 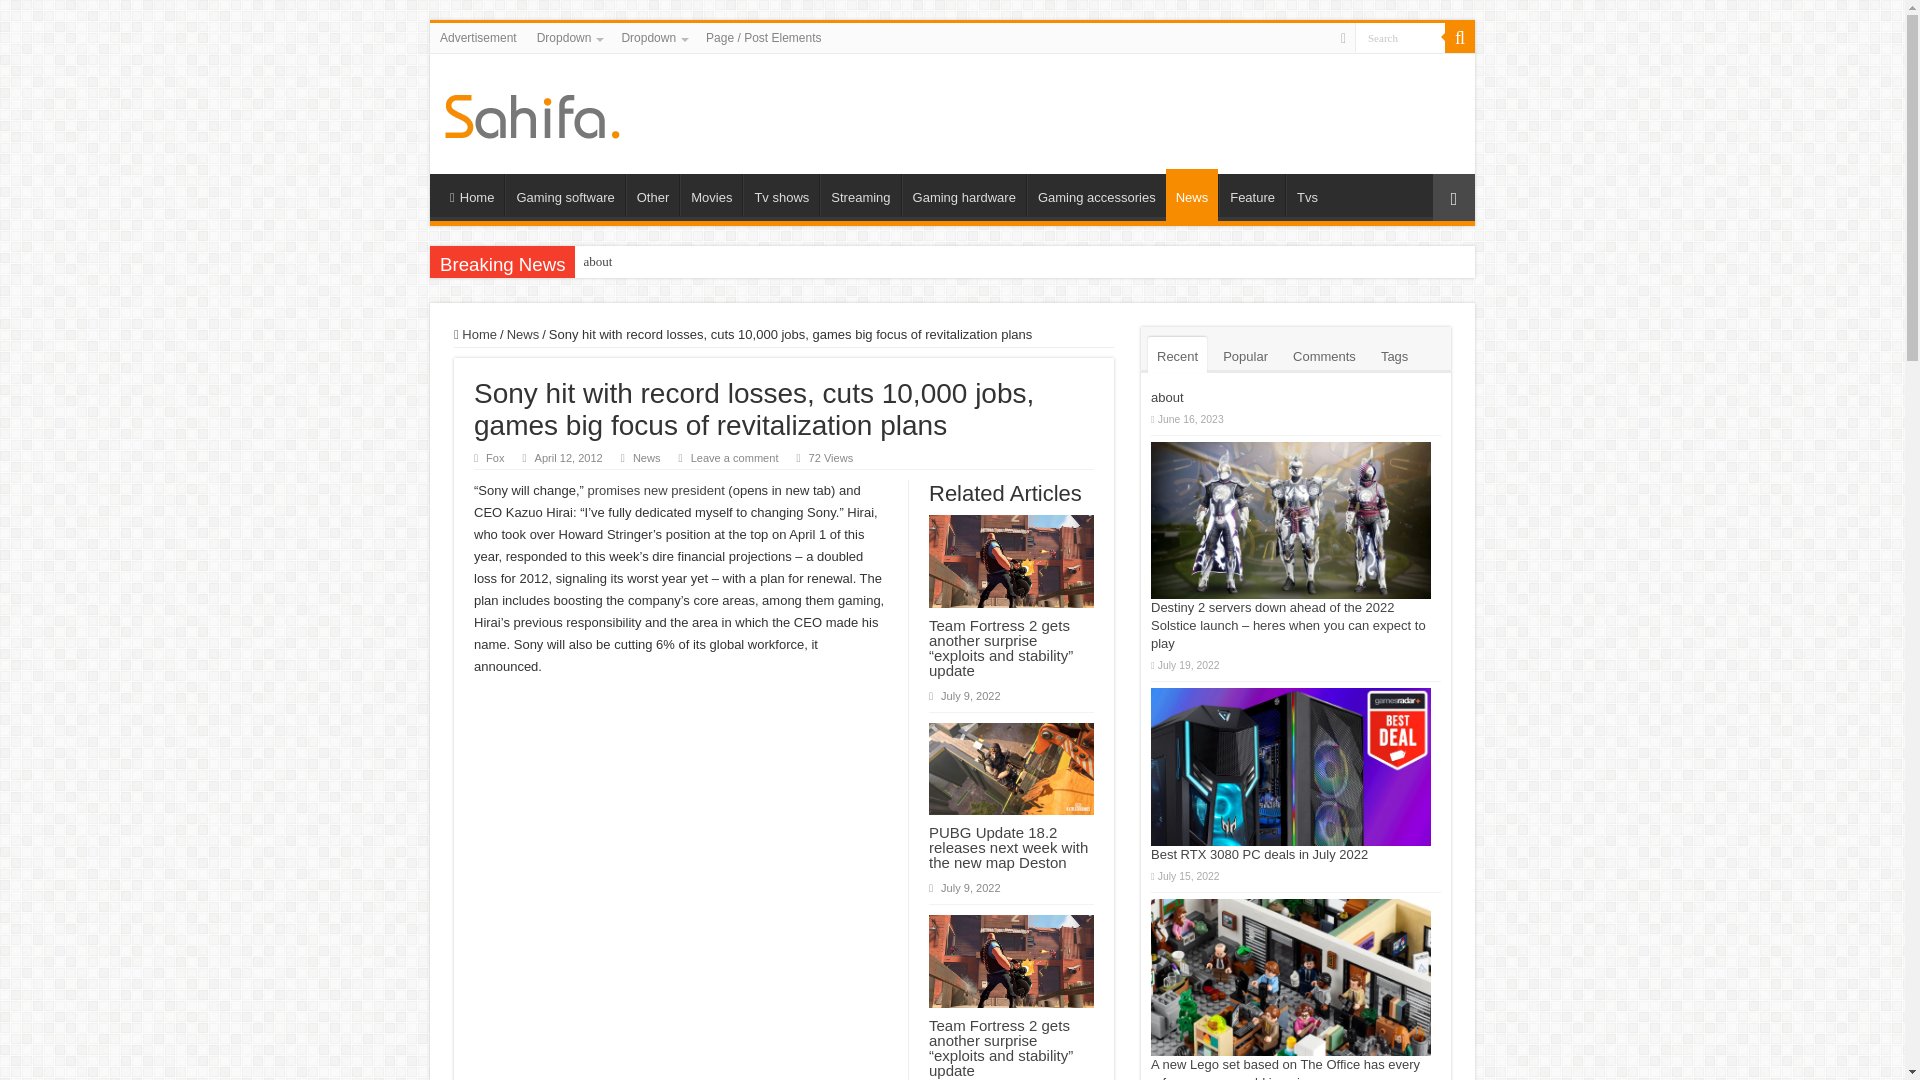 I want to click on Game News, so click(x=532, y=112).